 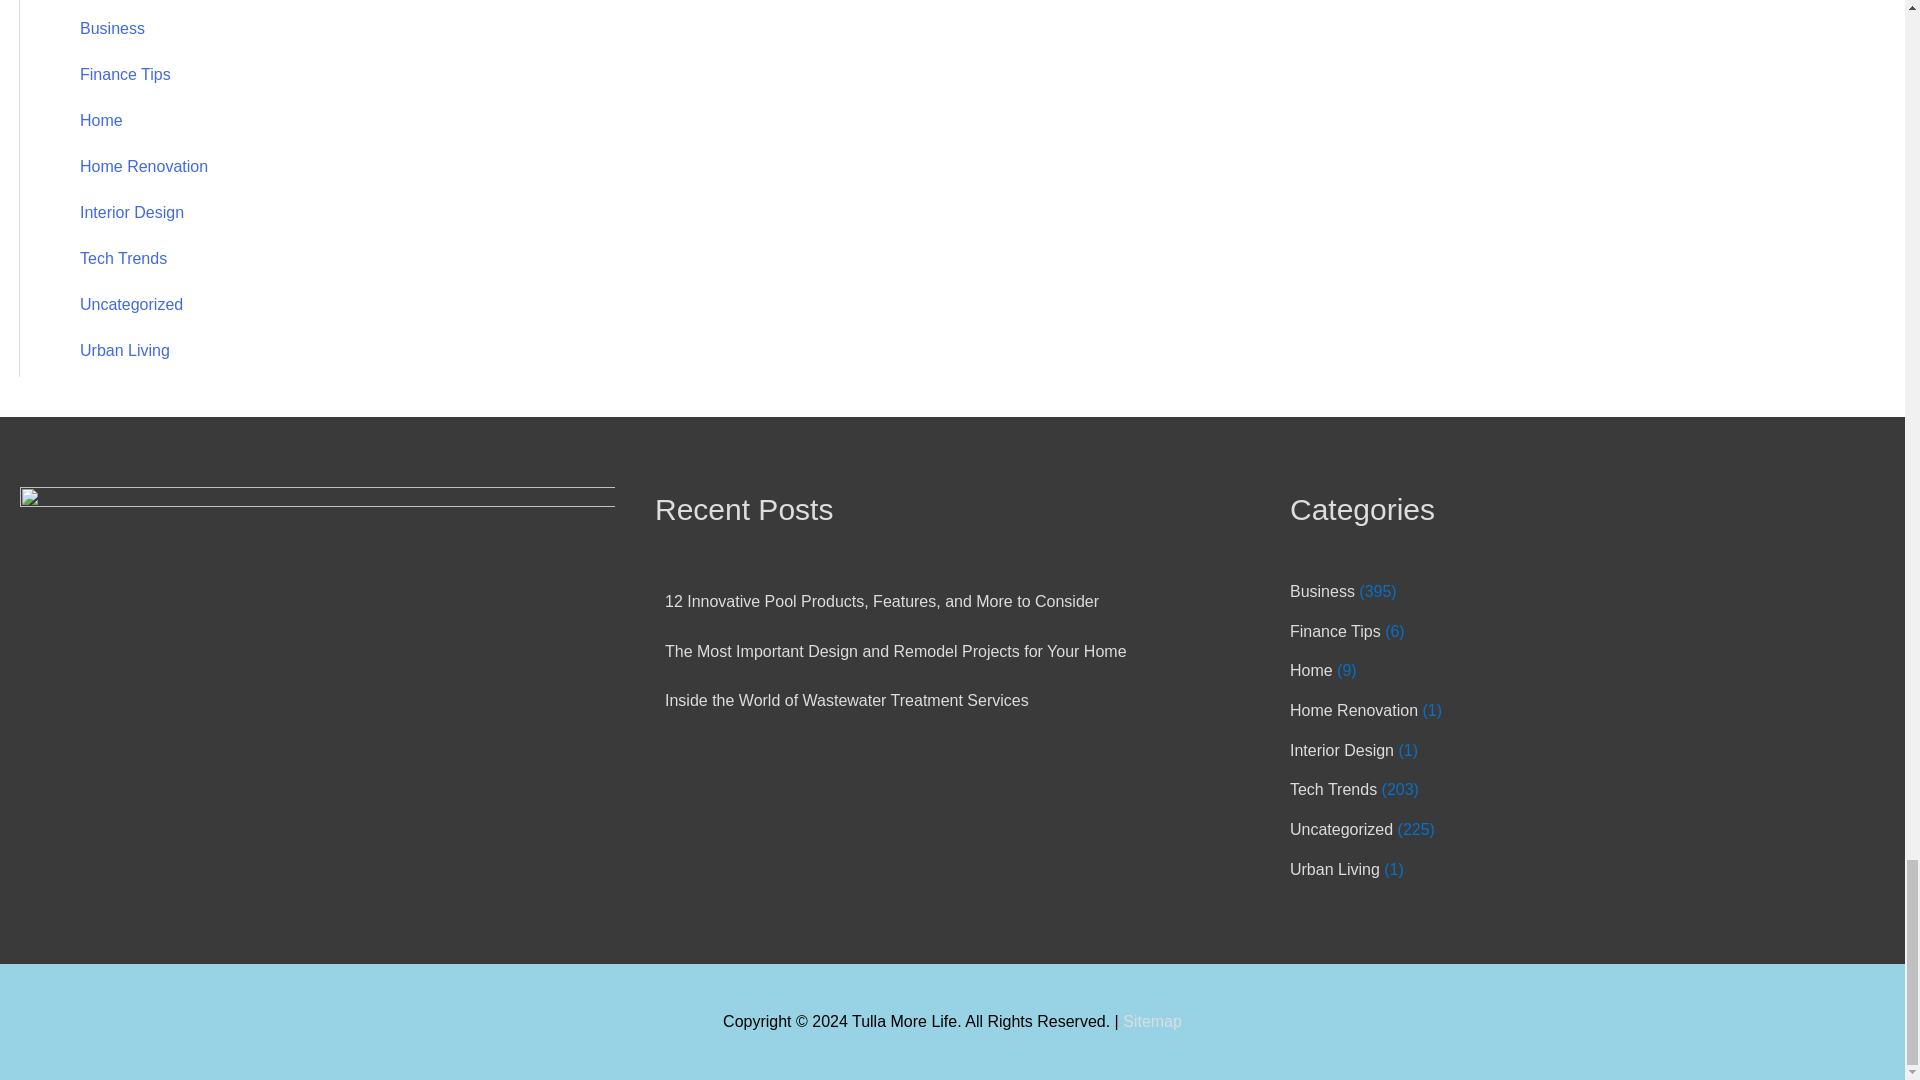 What do you see at coordinates (144, 166) in the screenshot?
I see `Home Renovation` at bounding box center [144, 166].